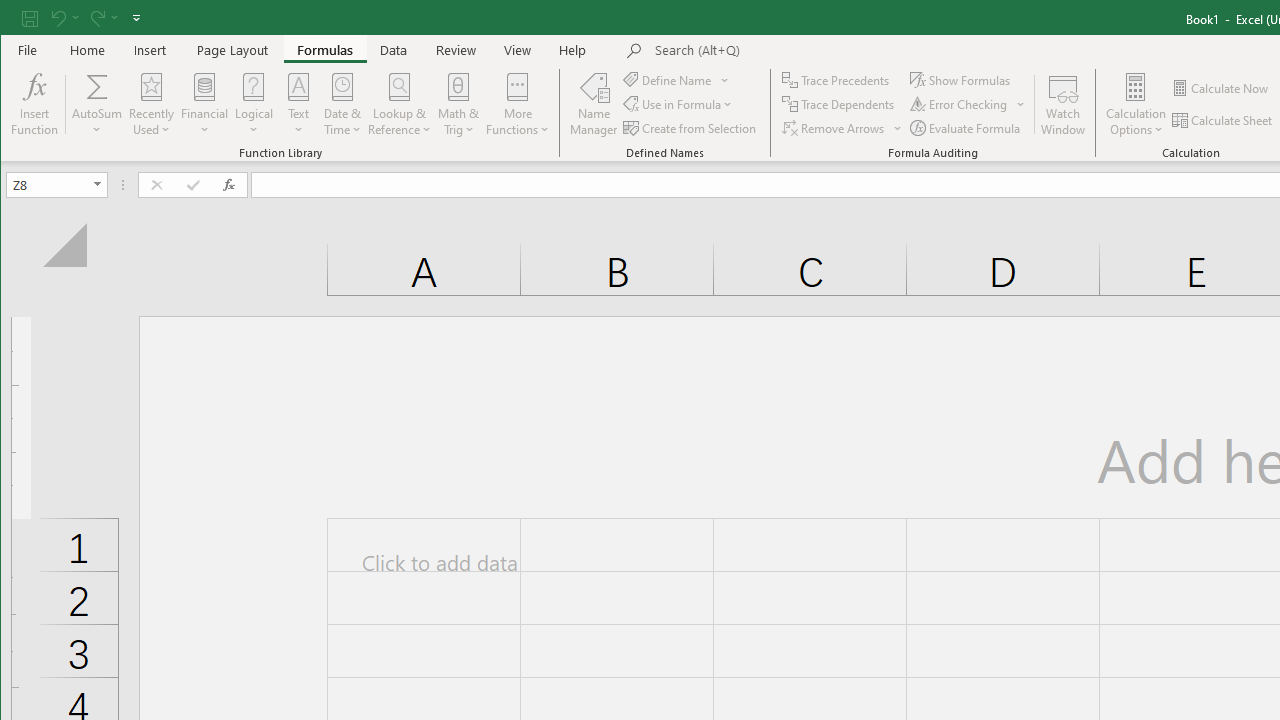  I want to click on Recently Used, so click(151, 104).